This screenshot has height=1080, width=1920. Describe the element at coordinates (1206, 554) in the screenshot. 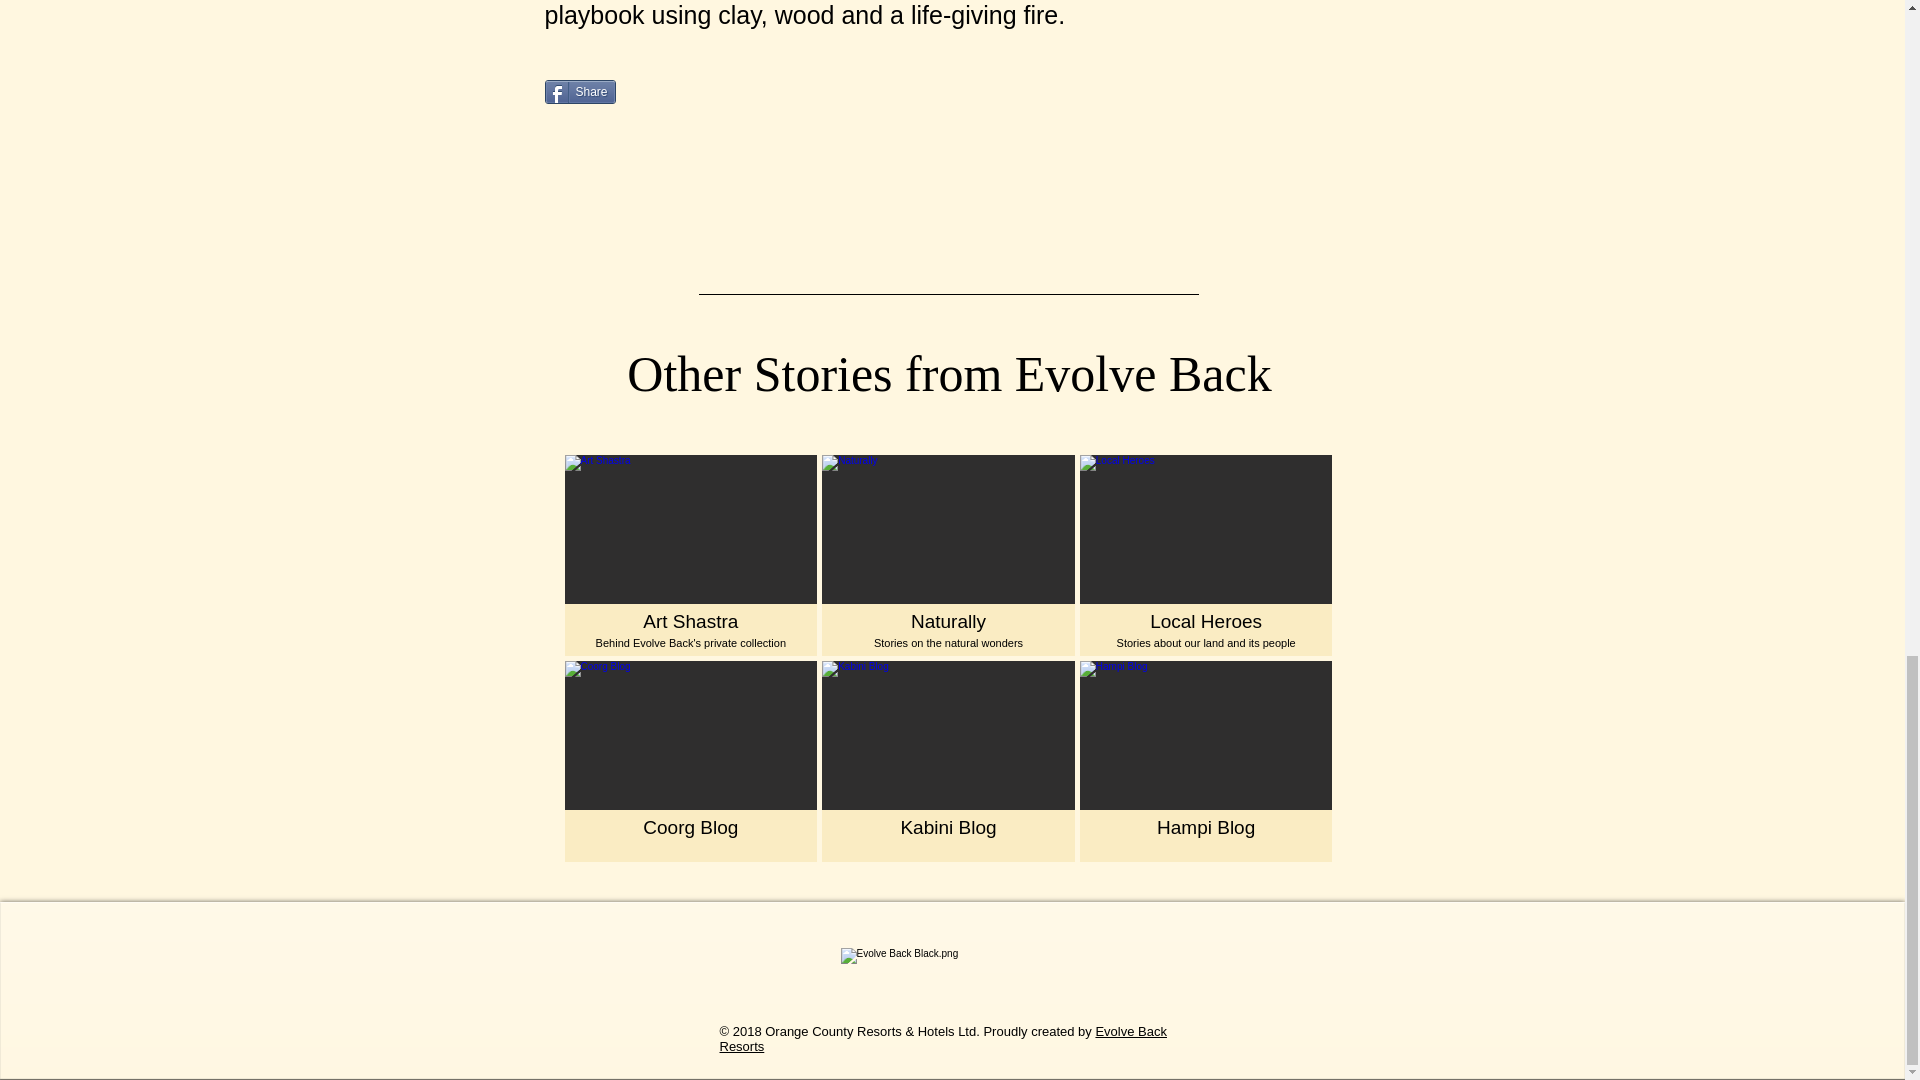

I see `Coorg Blog` at that location.